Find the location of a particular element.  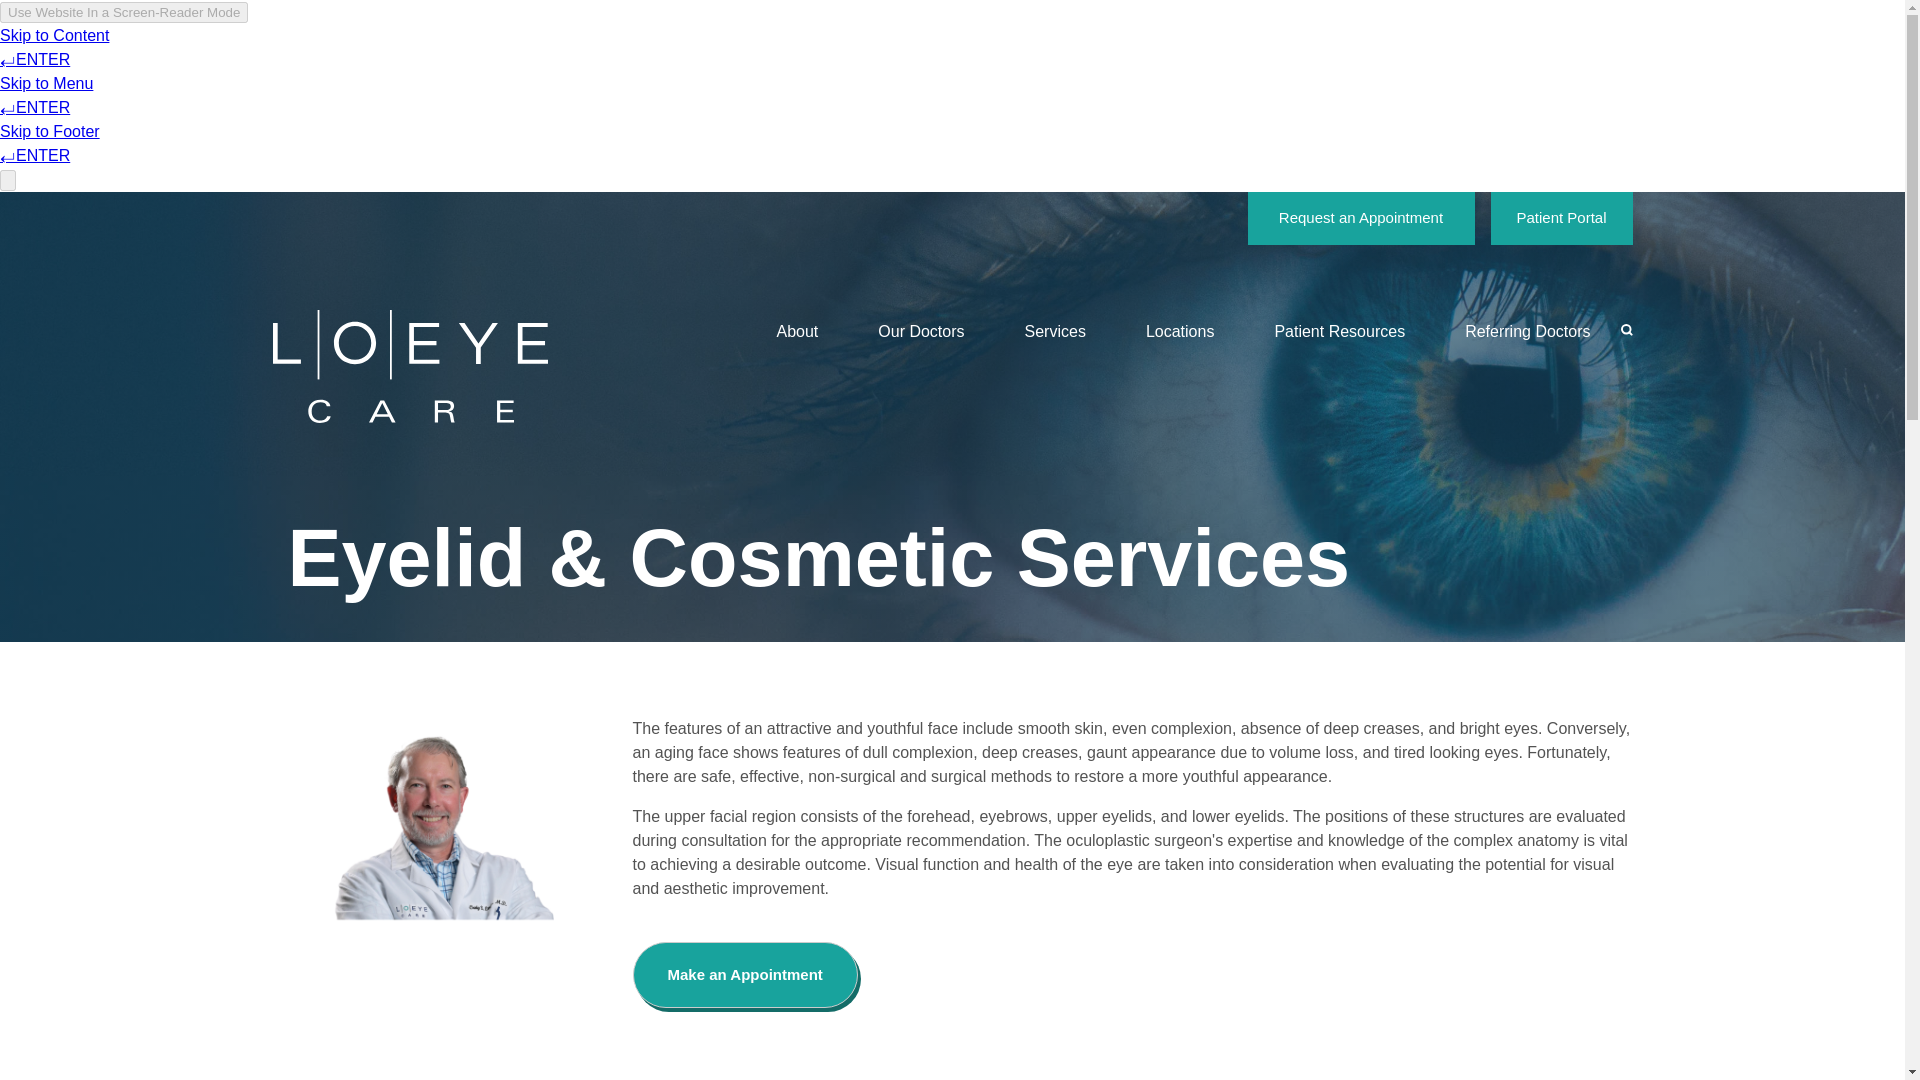

LO Eye Care is located at coordinates (410, 366).